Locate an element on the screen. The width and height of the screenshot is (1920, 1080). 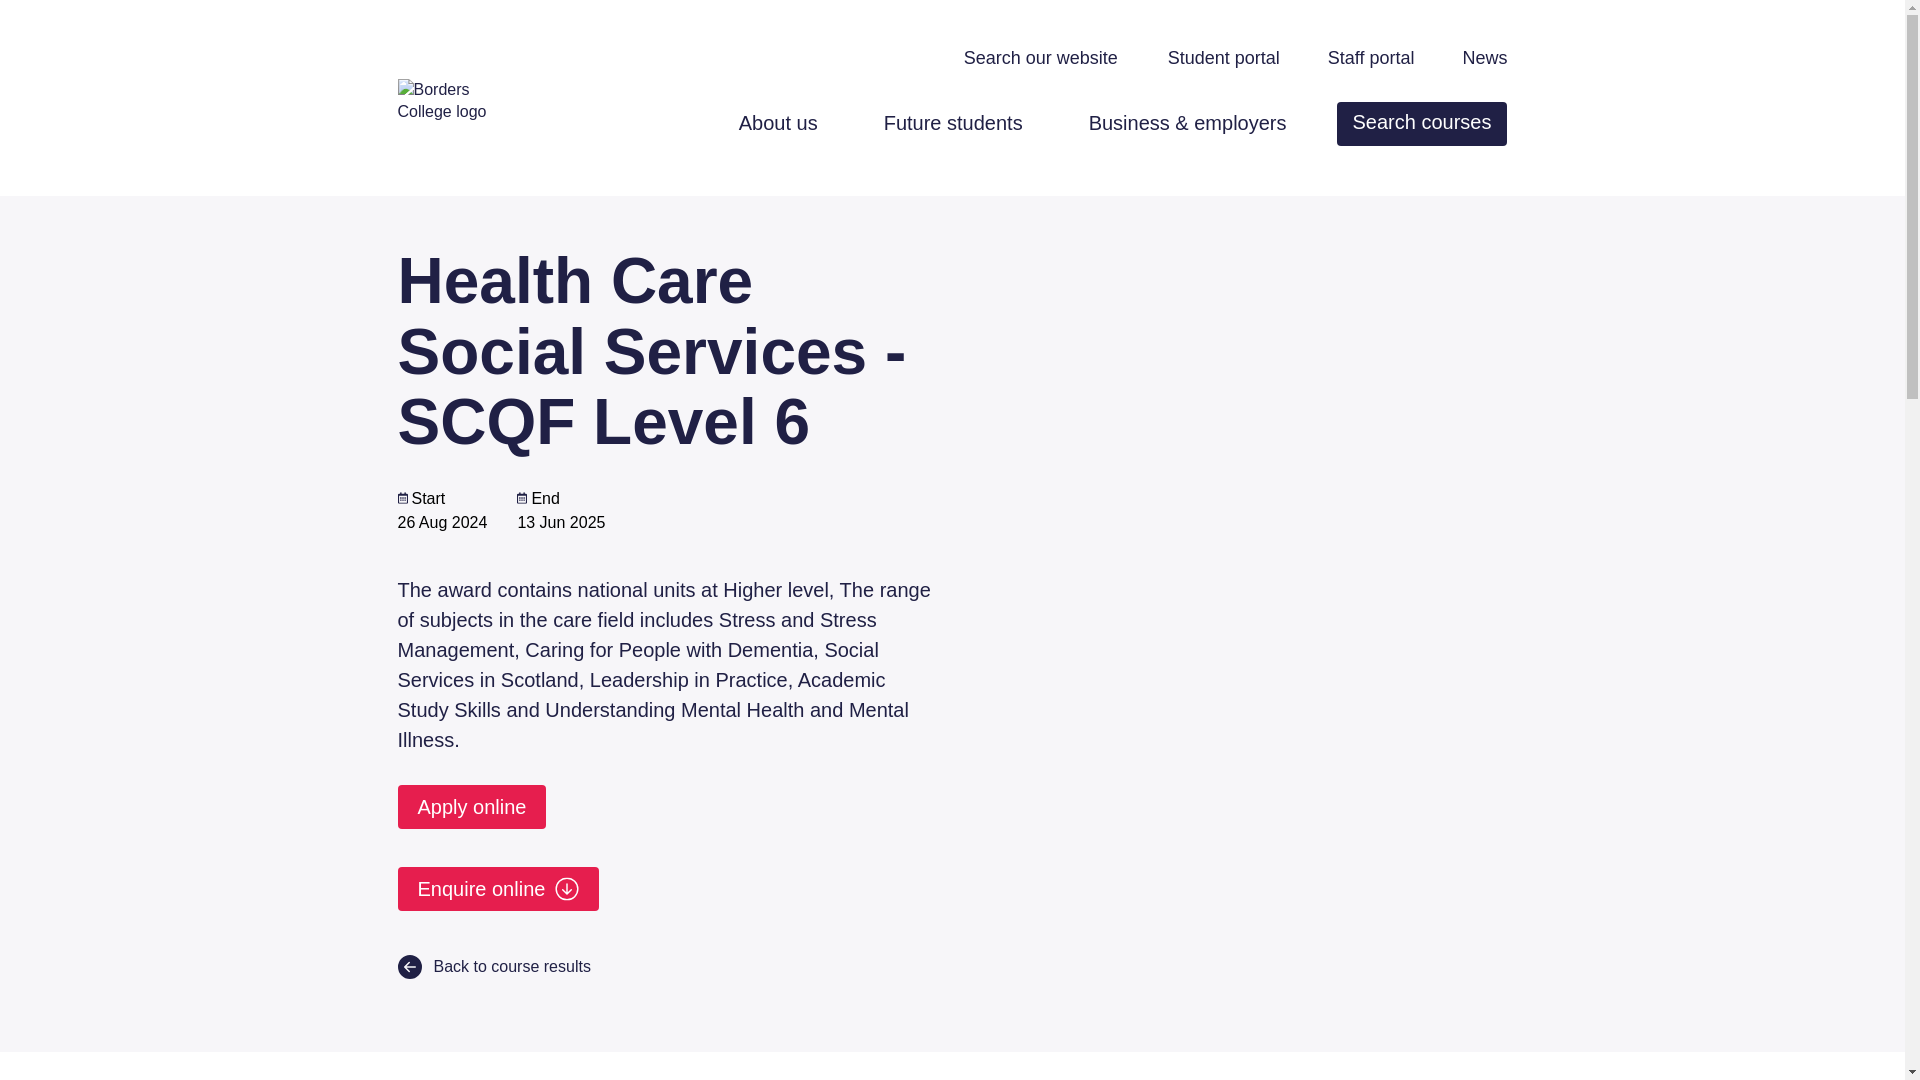
Home is located at coordinates (458, 93).